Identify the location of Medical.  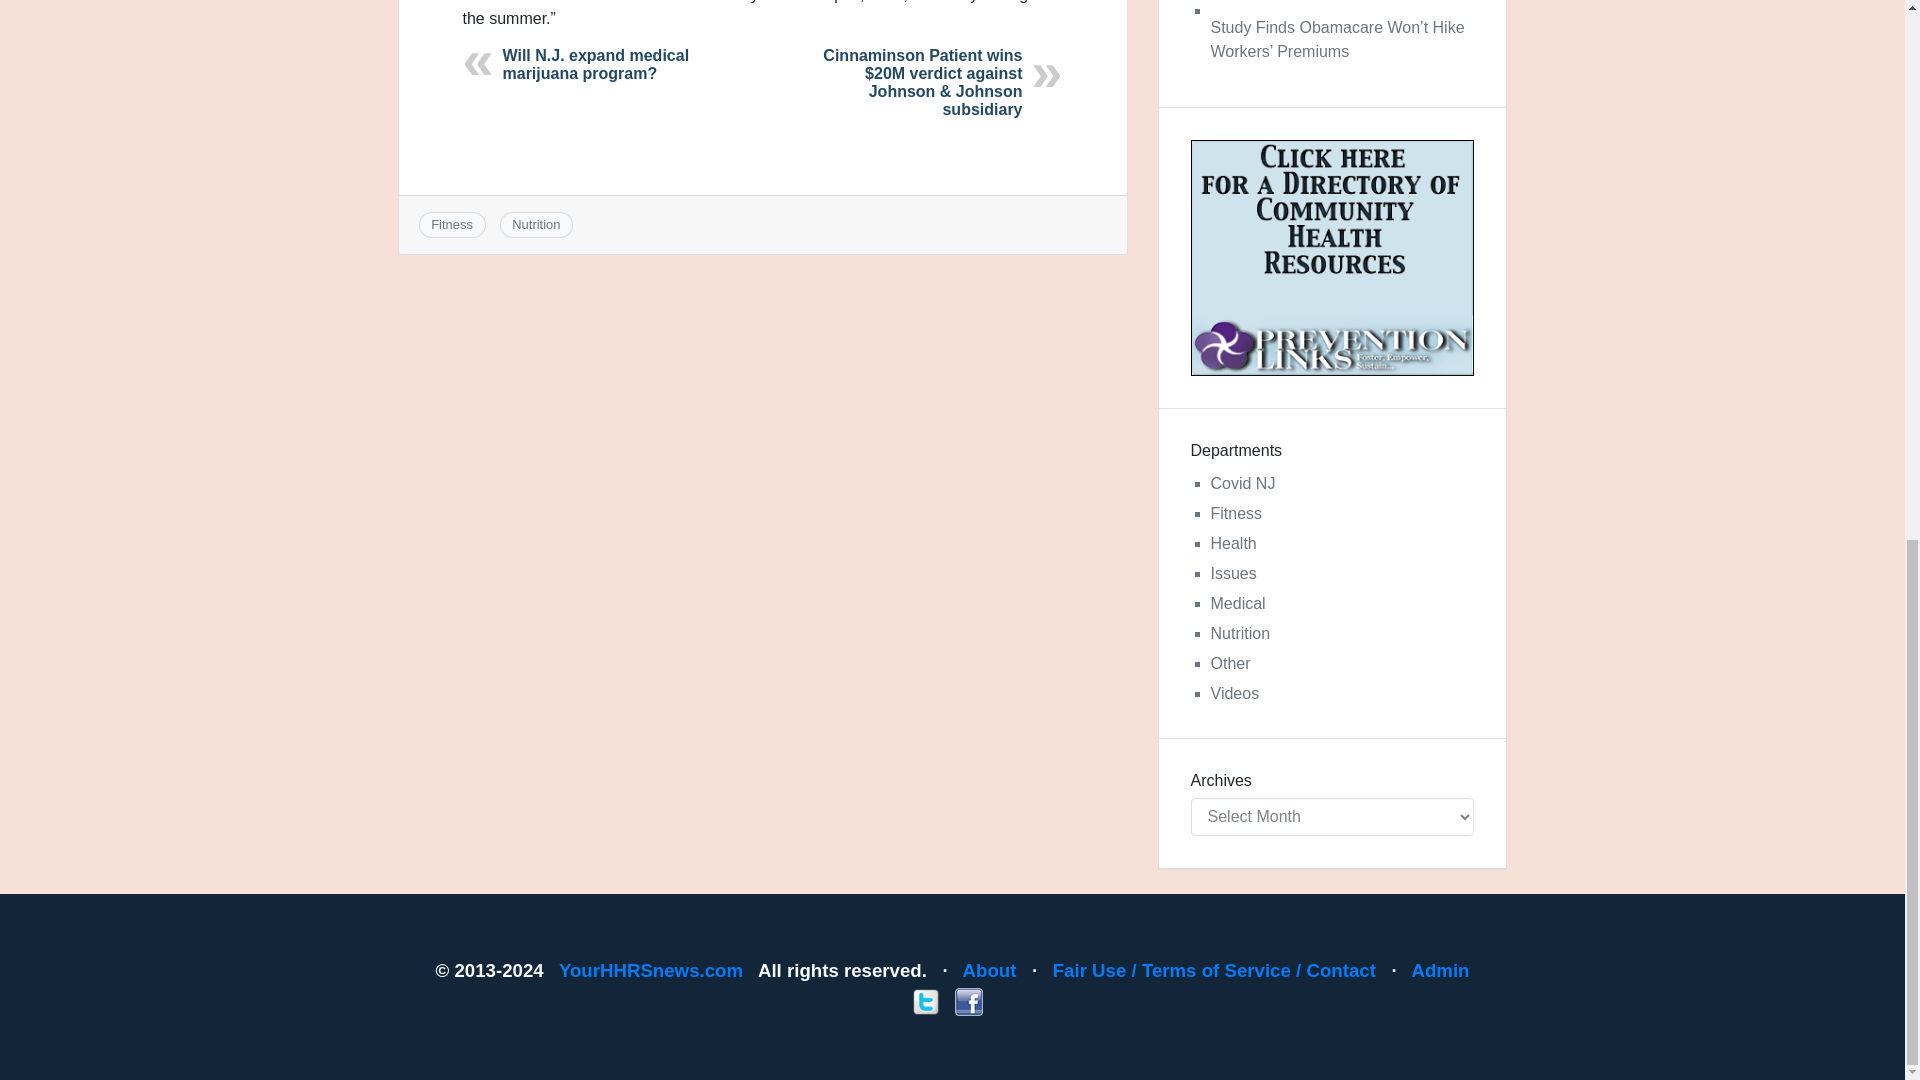
(1237, 604).